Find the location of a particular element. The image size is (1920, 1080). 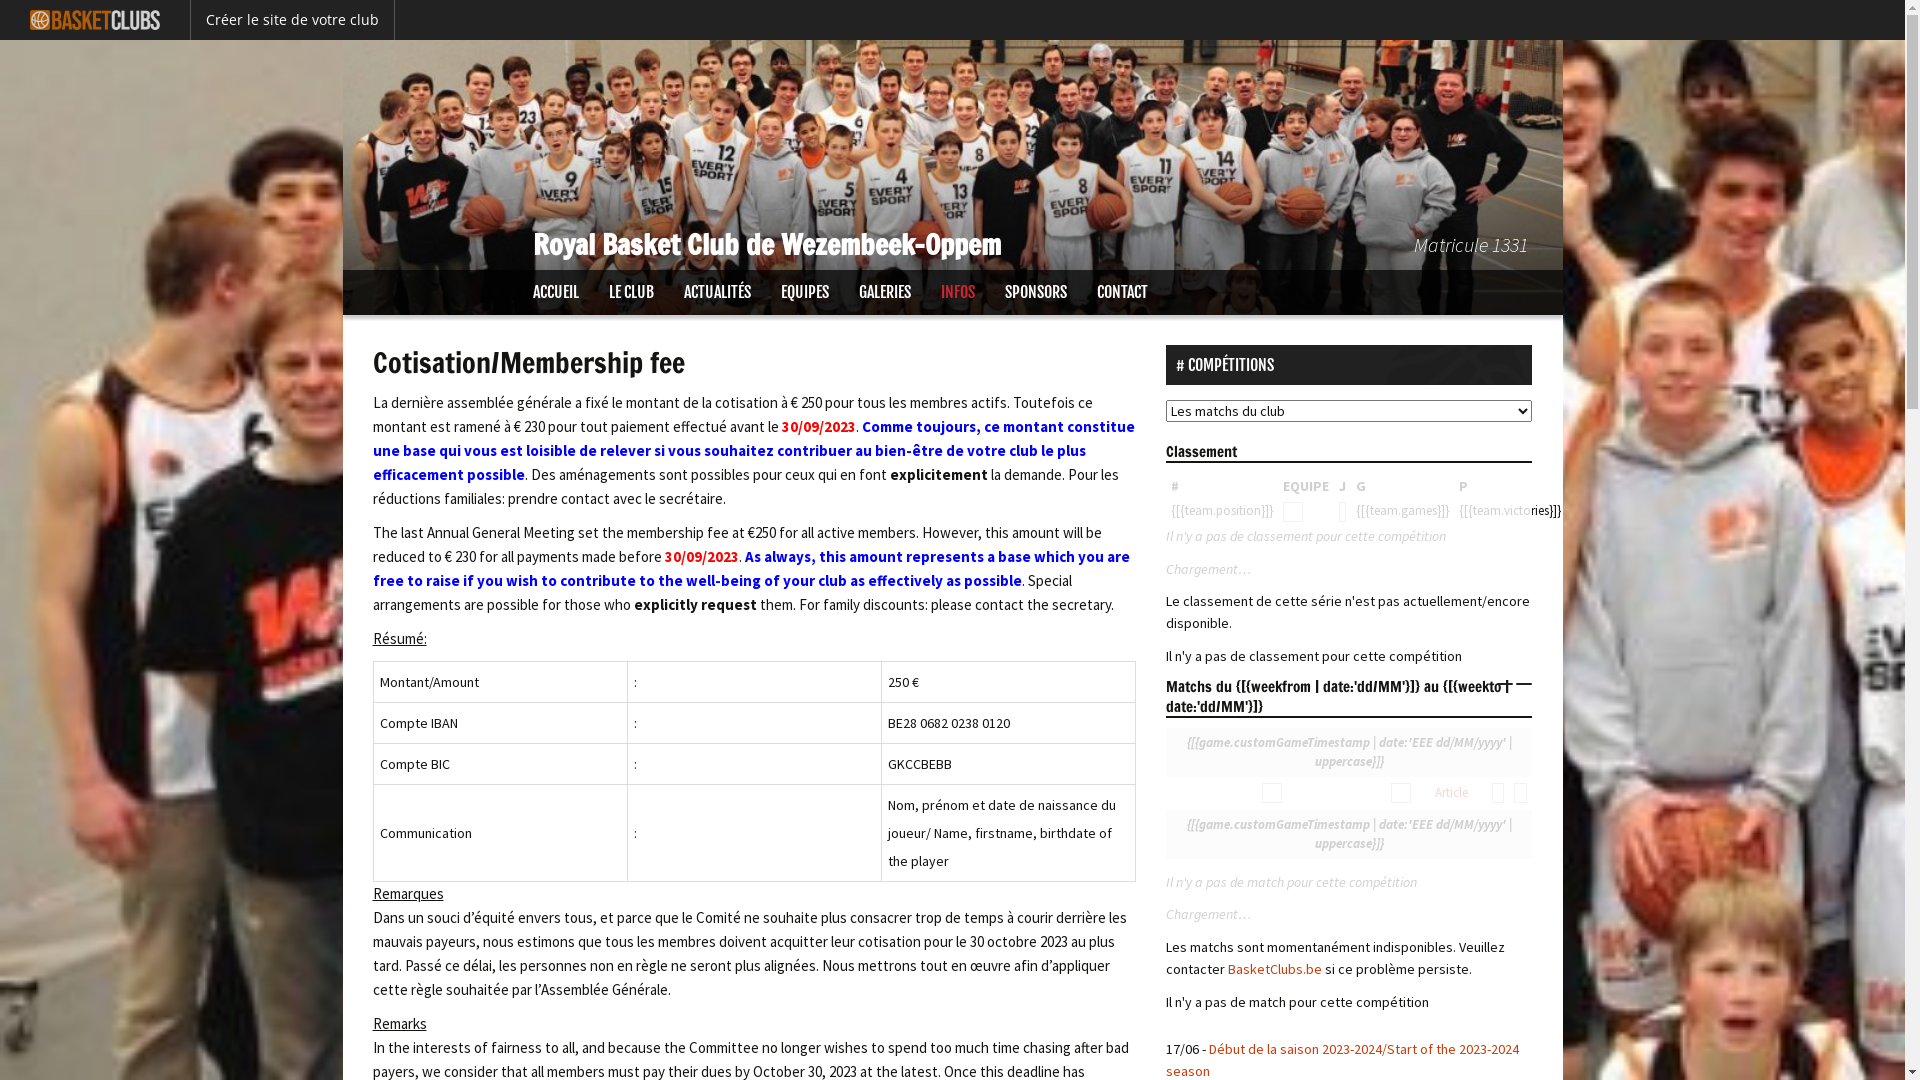

SPONSORS is located at coordinates (1036, 292).